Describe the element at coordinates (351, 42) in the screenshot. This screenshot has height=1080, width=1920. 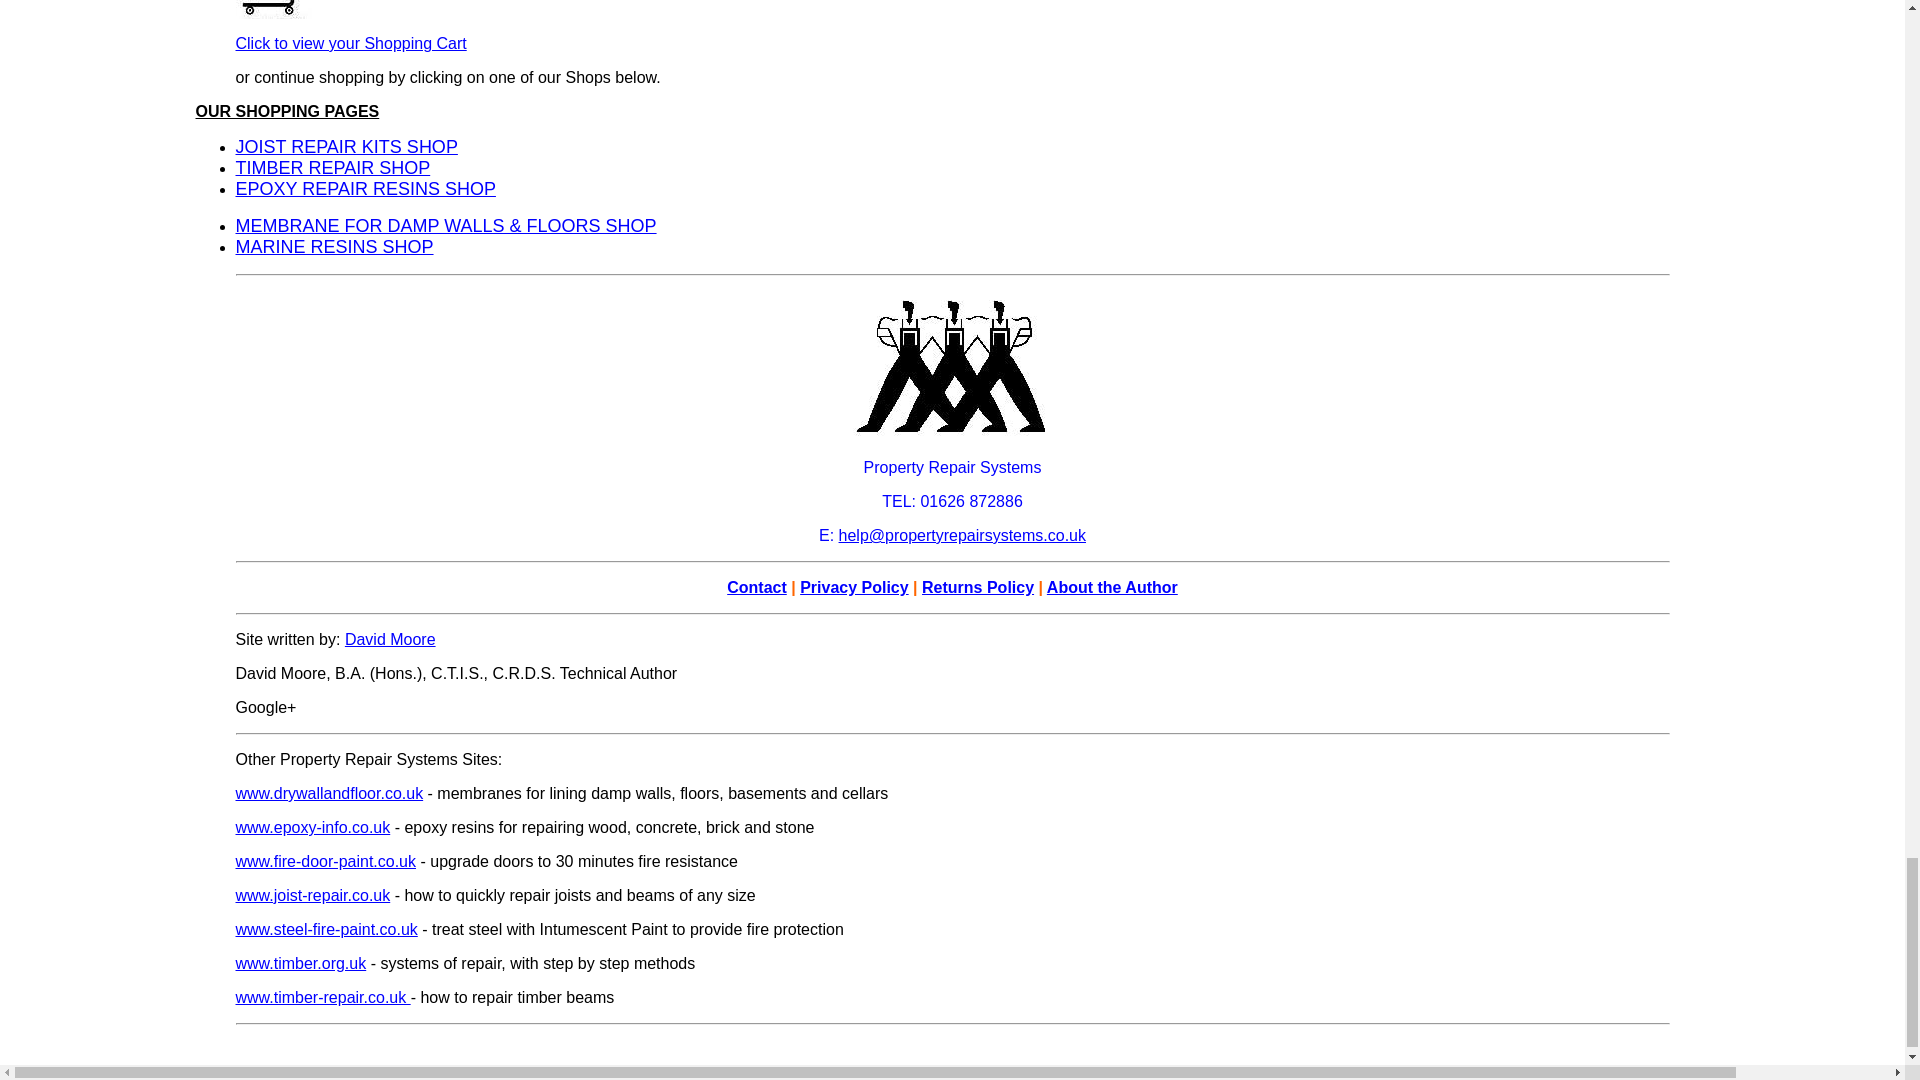
I see `Click to view your Shopping Cart` at that location.